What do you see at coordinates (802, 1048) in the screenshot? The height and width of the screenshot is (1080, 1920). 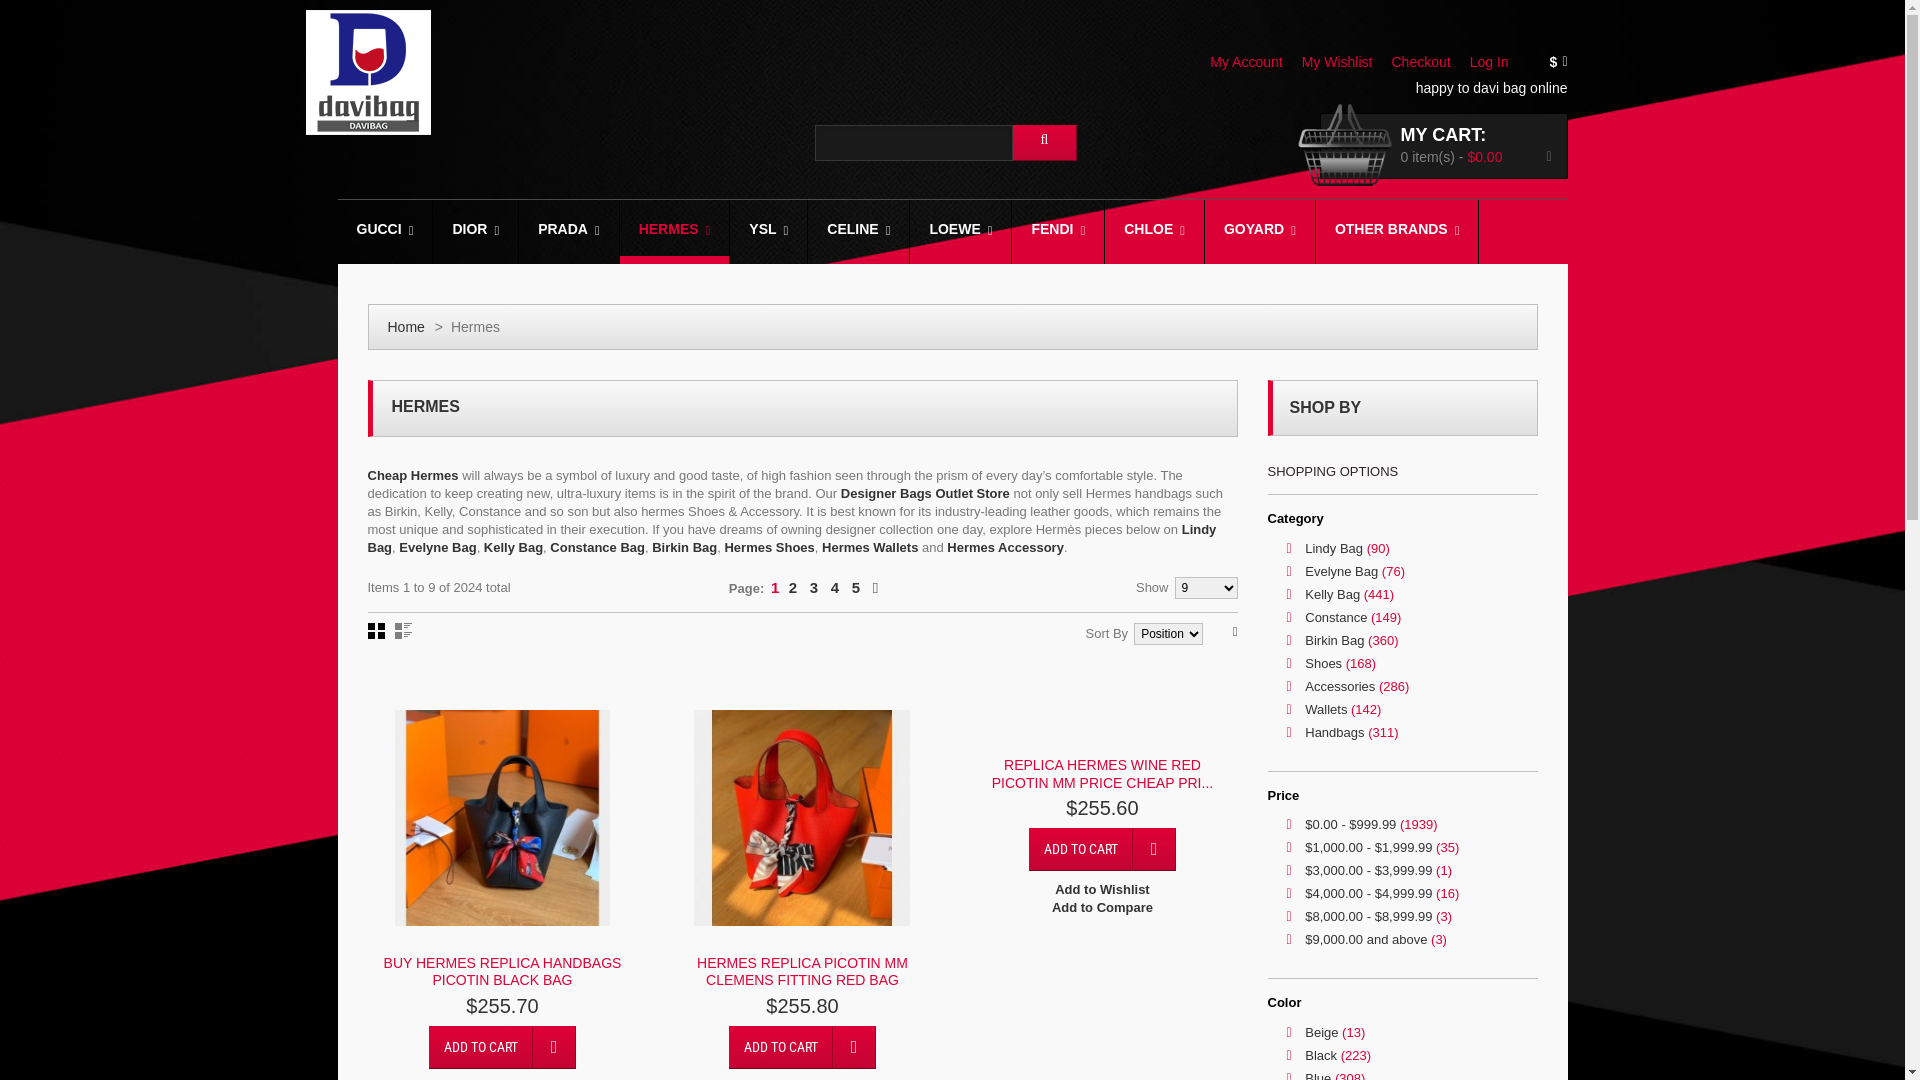 I see `ADD TO CART` at bounding box center [802, 1048].